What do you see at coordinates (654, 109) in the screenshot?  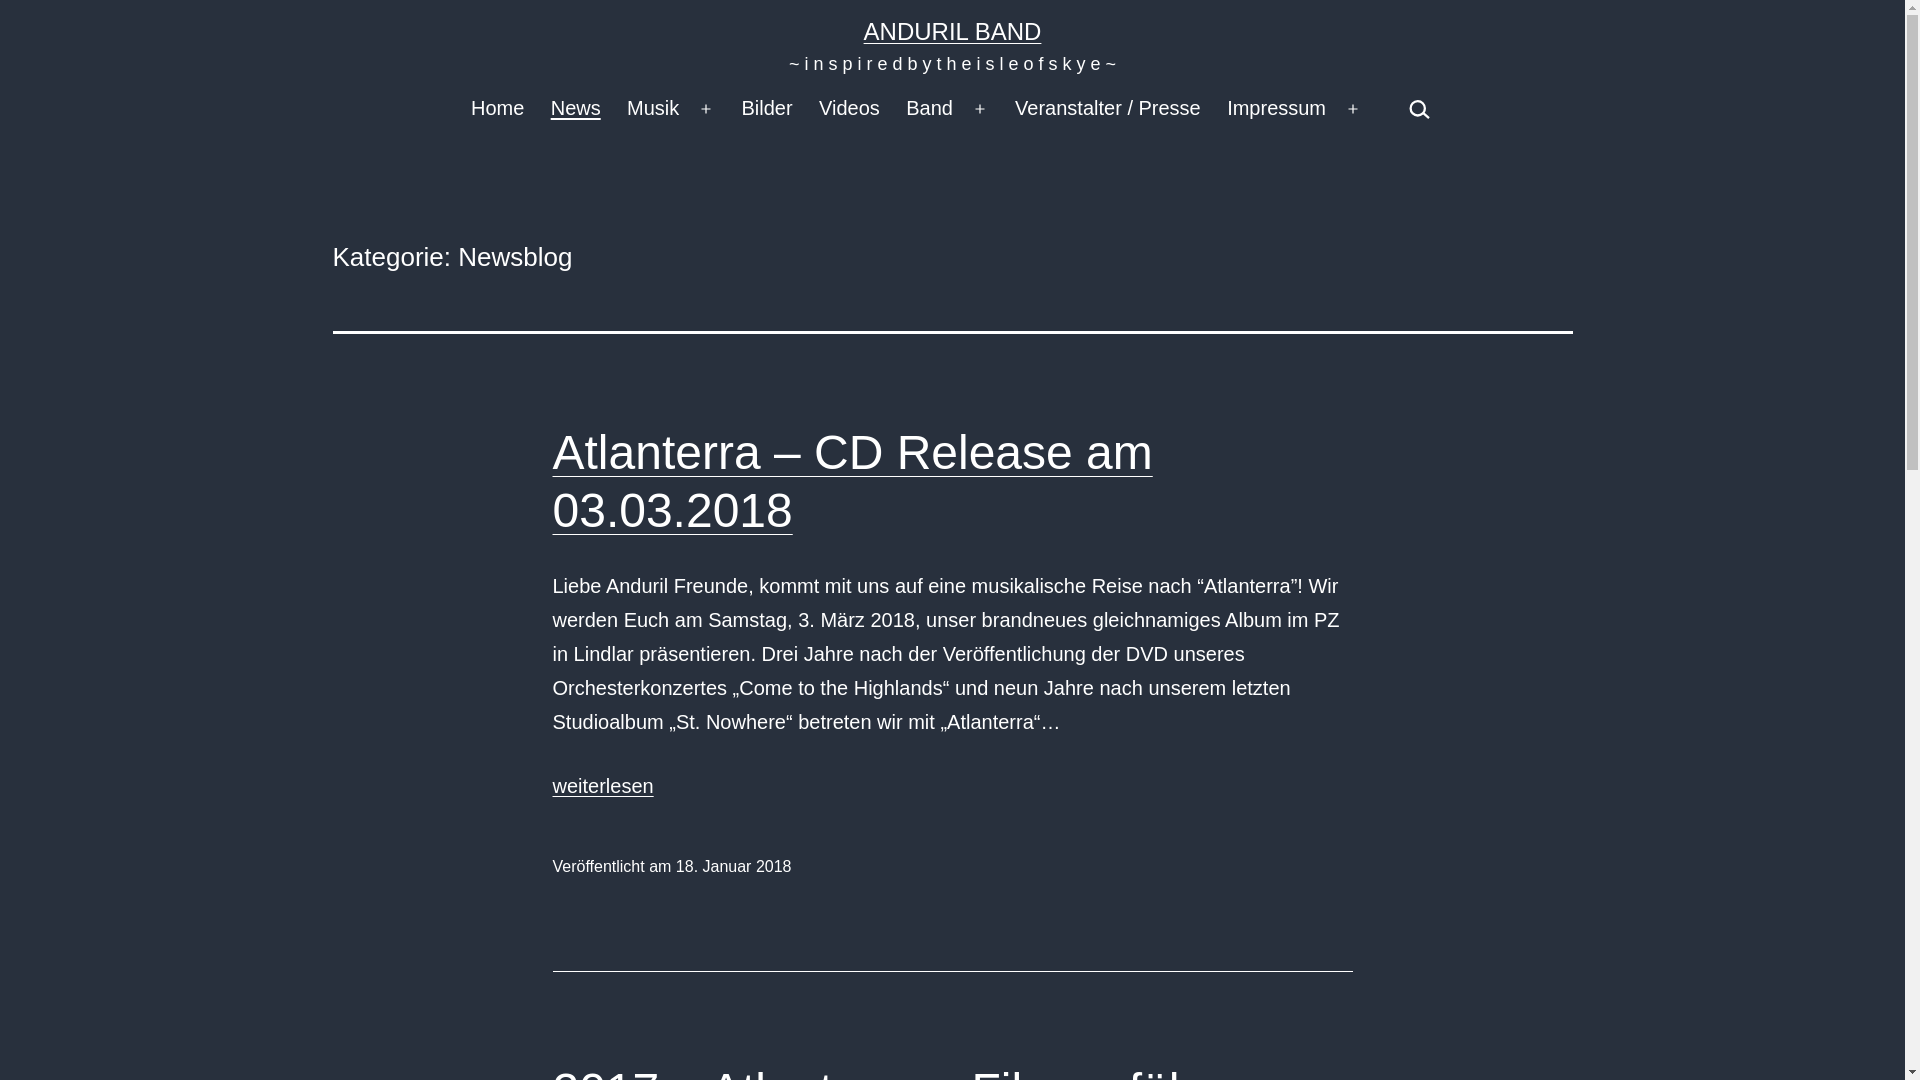 I see `Musik` at bounding box center [654, 109].